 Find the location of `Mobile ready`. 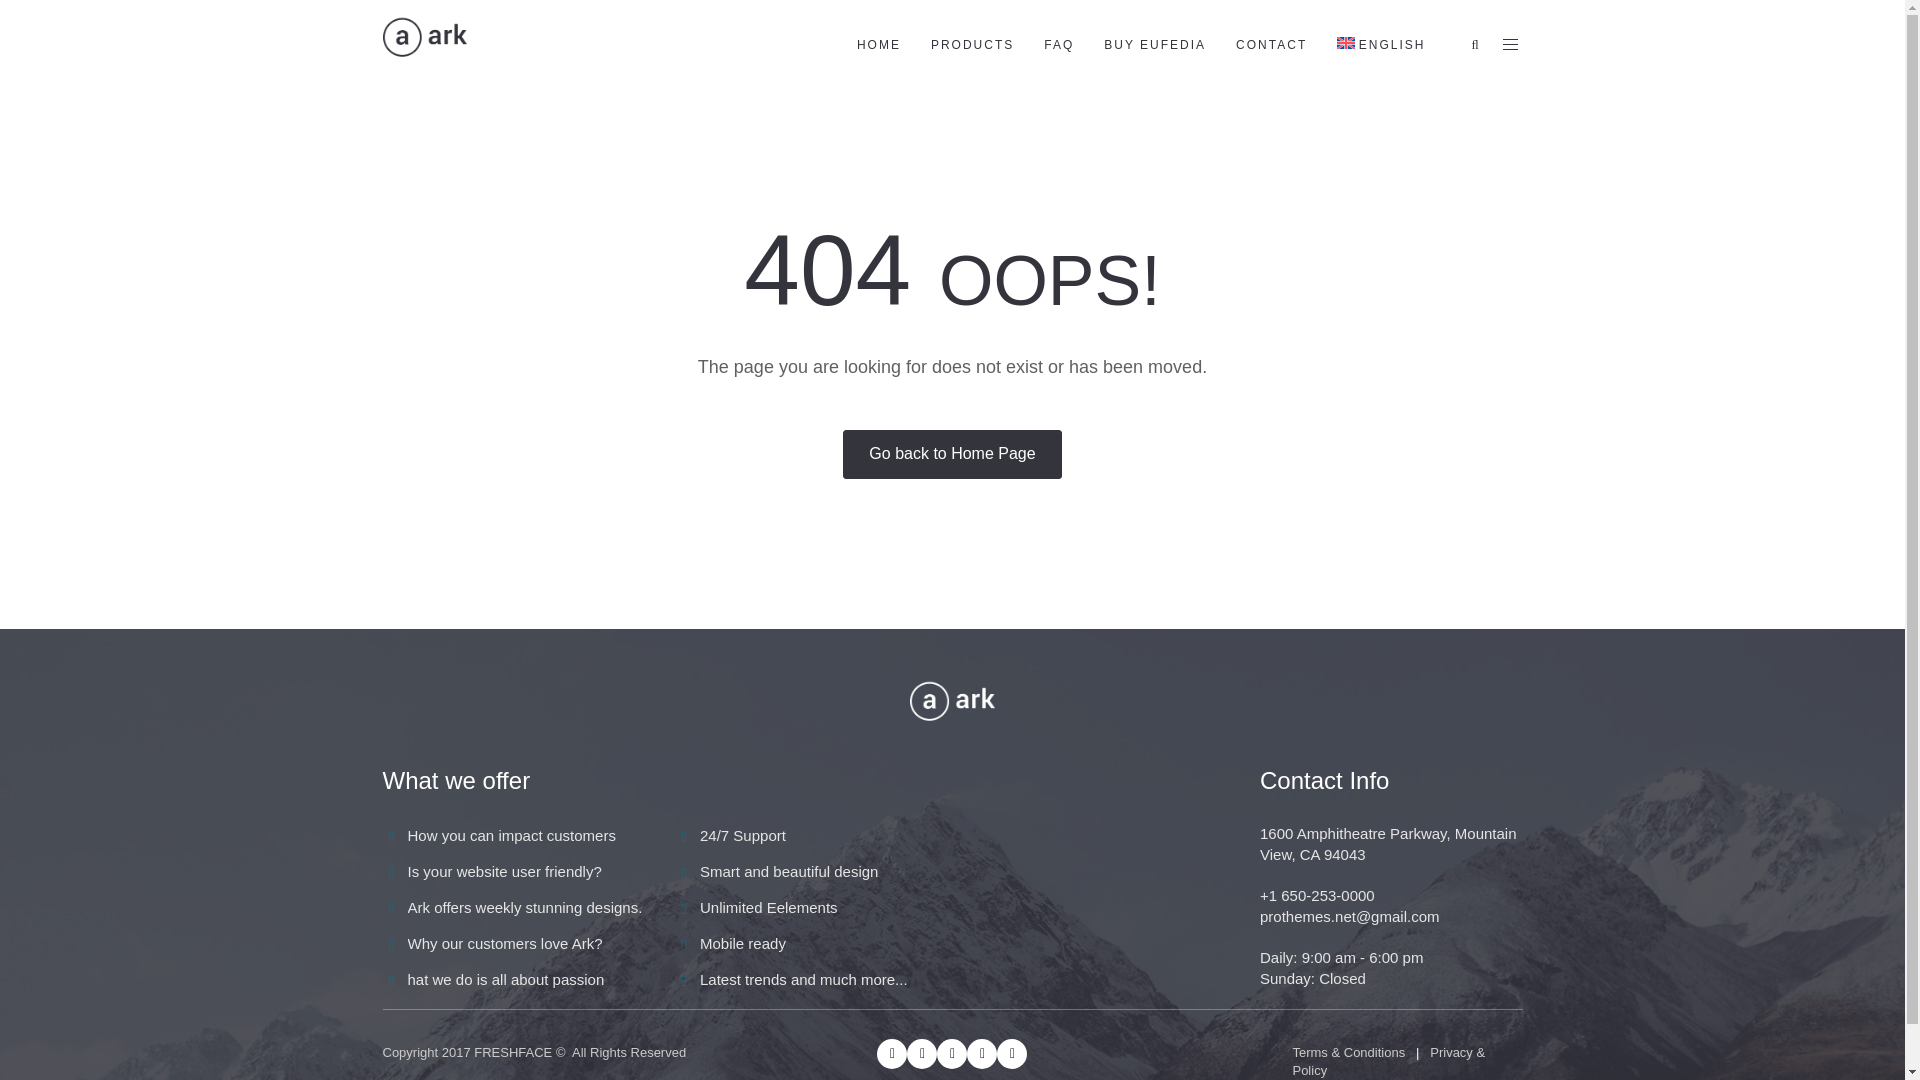

Mobile ready is located at coordinates (742, 943).